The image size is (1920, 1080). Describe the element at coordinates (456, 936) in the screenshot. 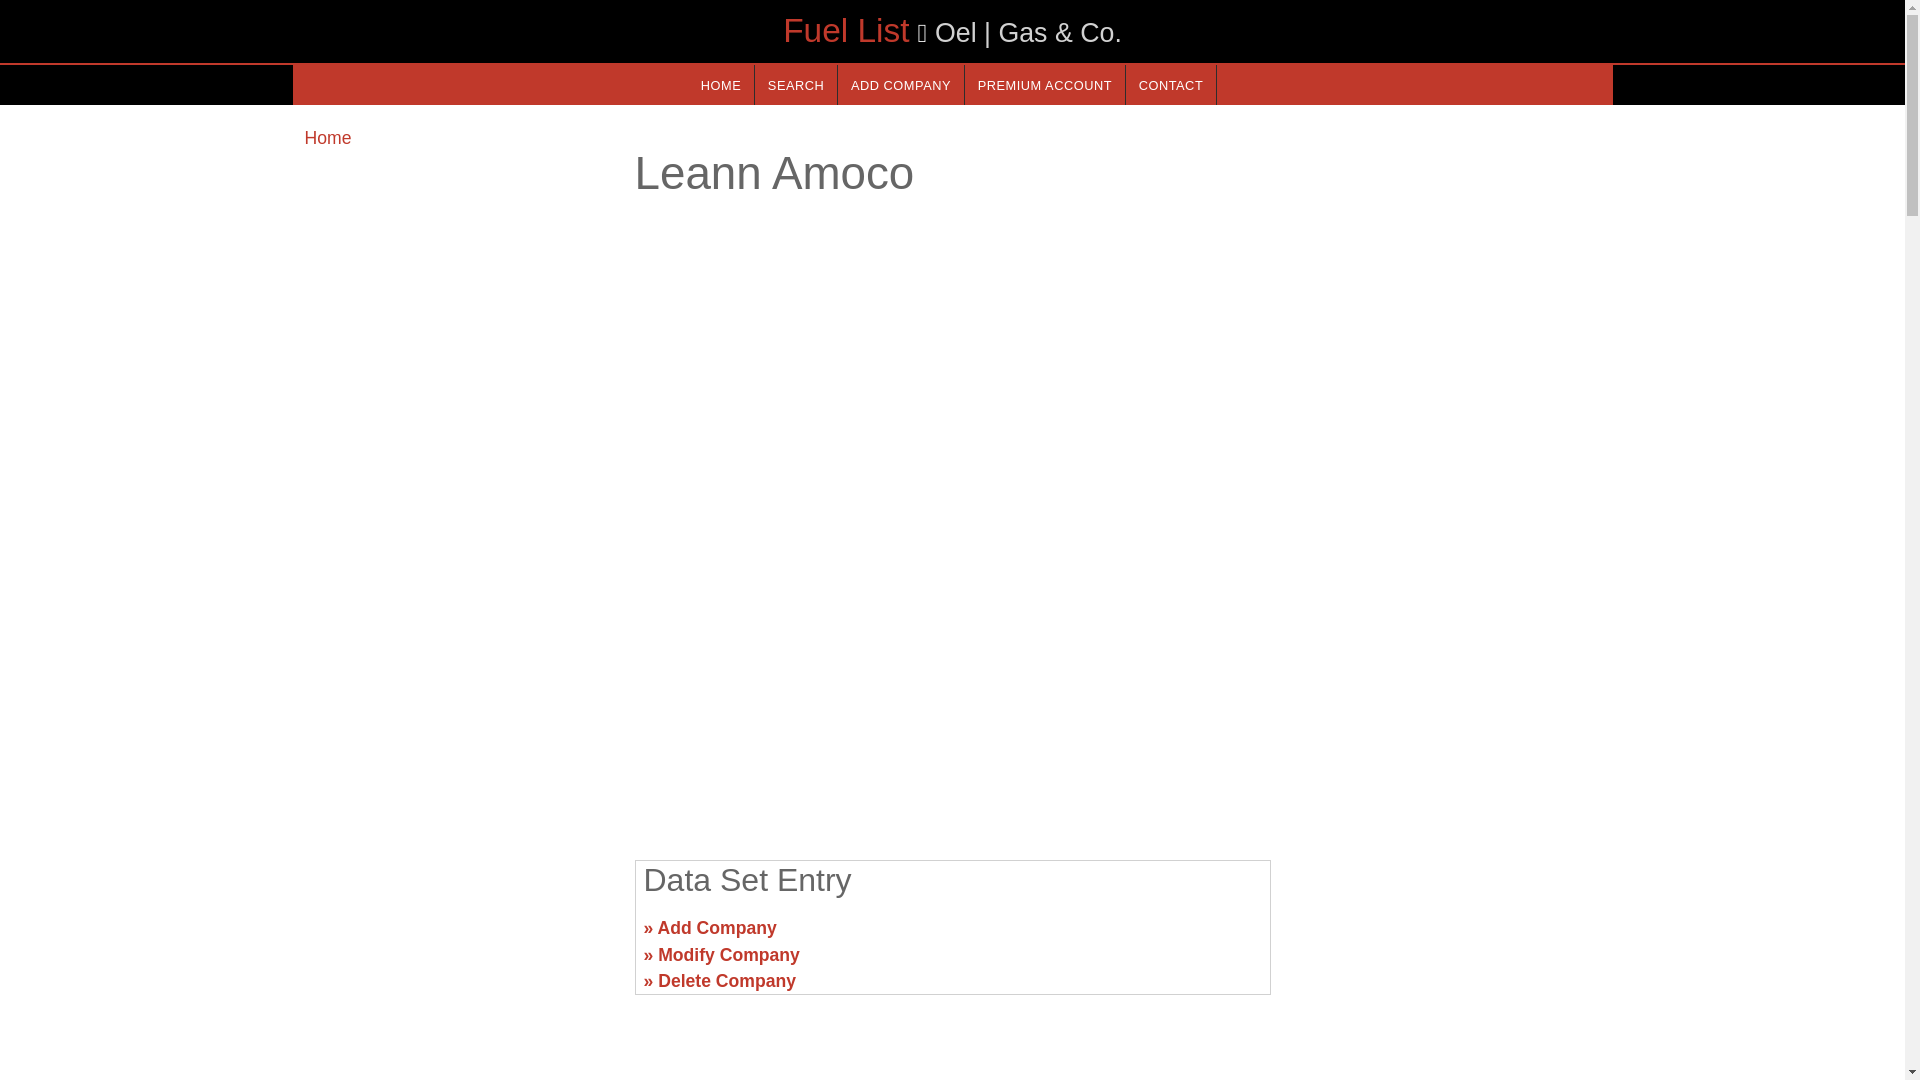

I see `Advertisement` at that location.